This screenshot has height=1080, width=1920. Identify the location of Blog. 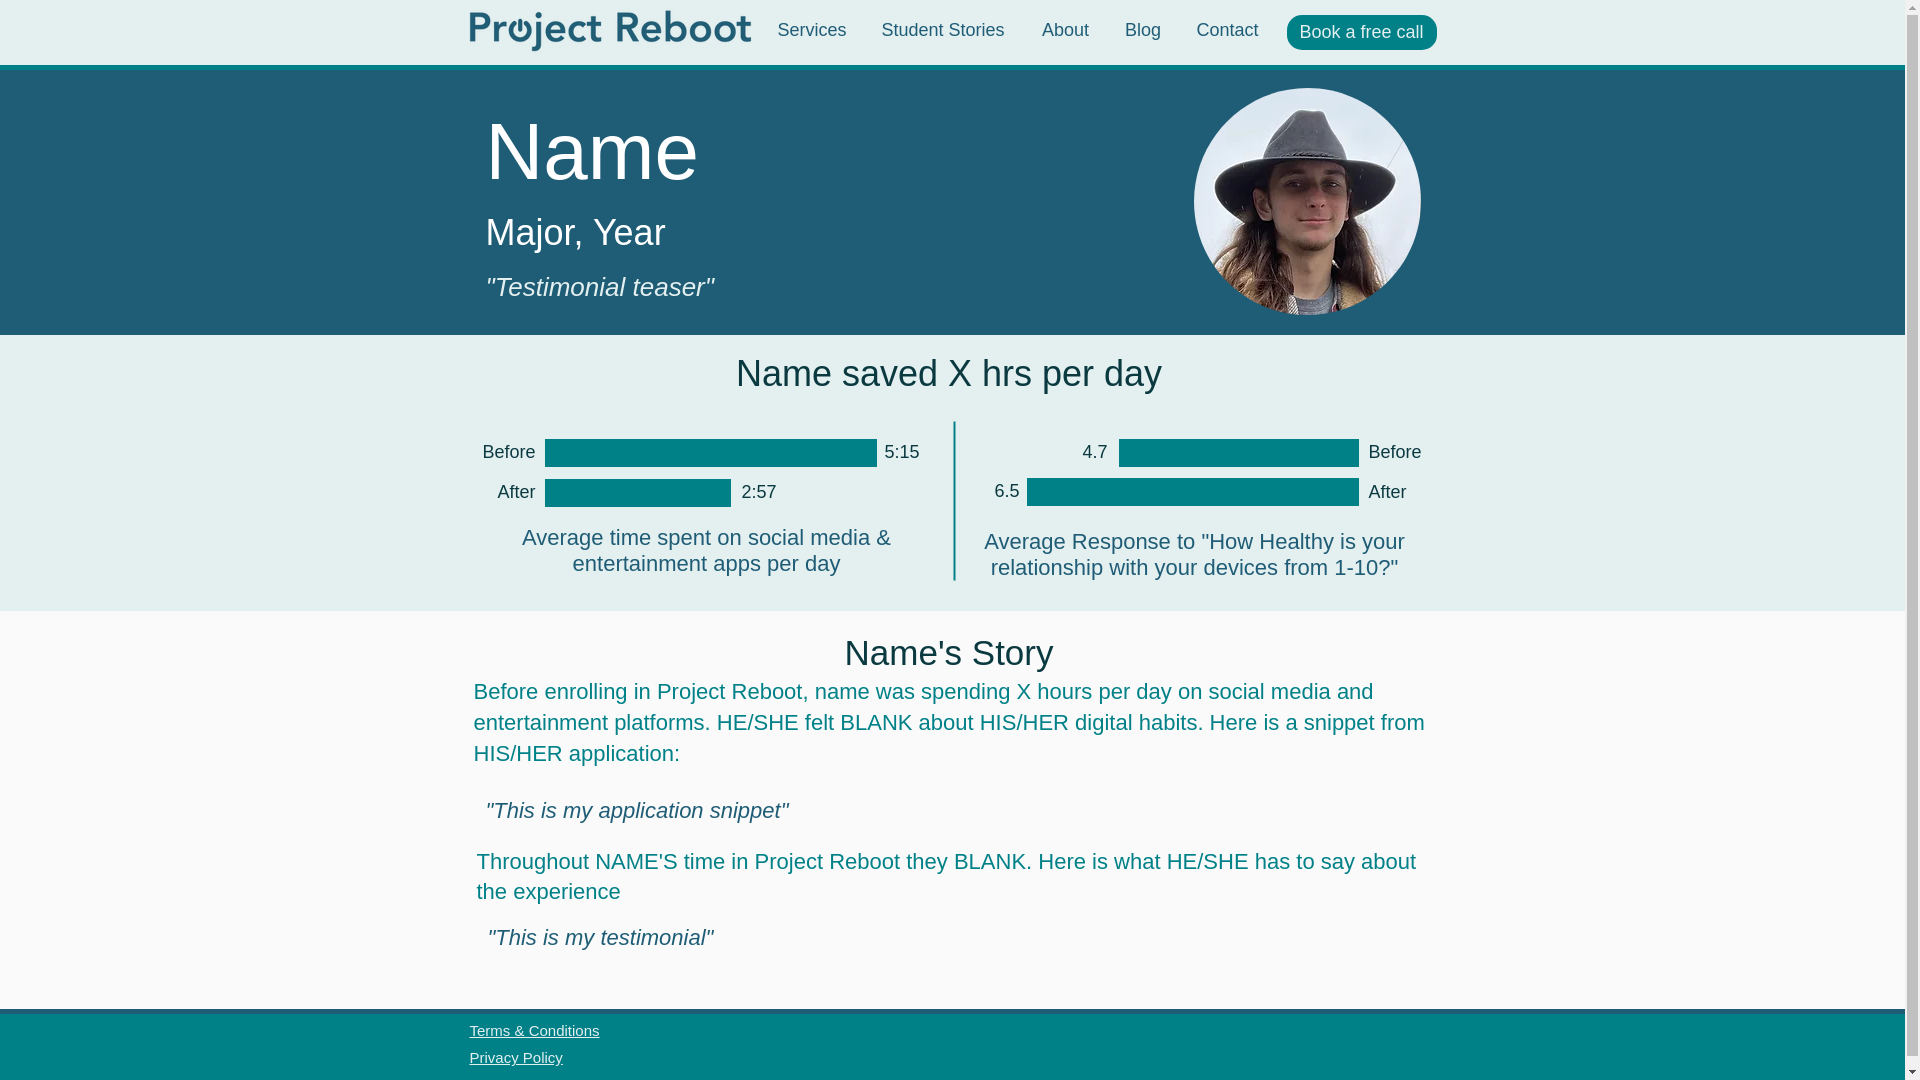
(1142, 30).